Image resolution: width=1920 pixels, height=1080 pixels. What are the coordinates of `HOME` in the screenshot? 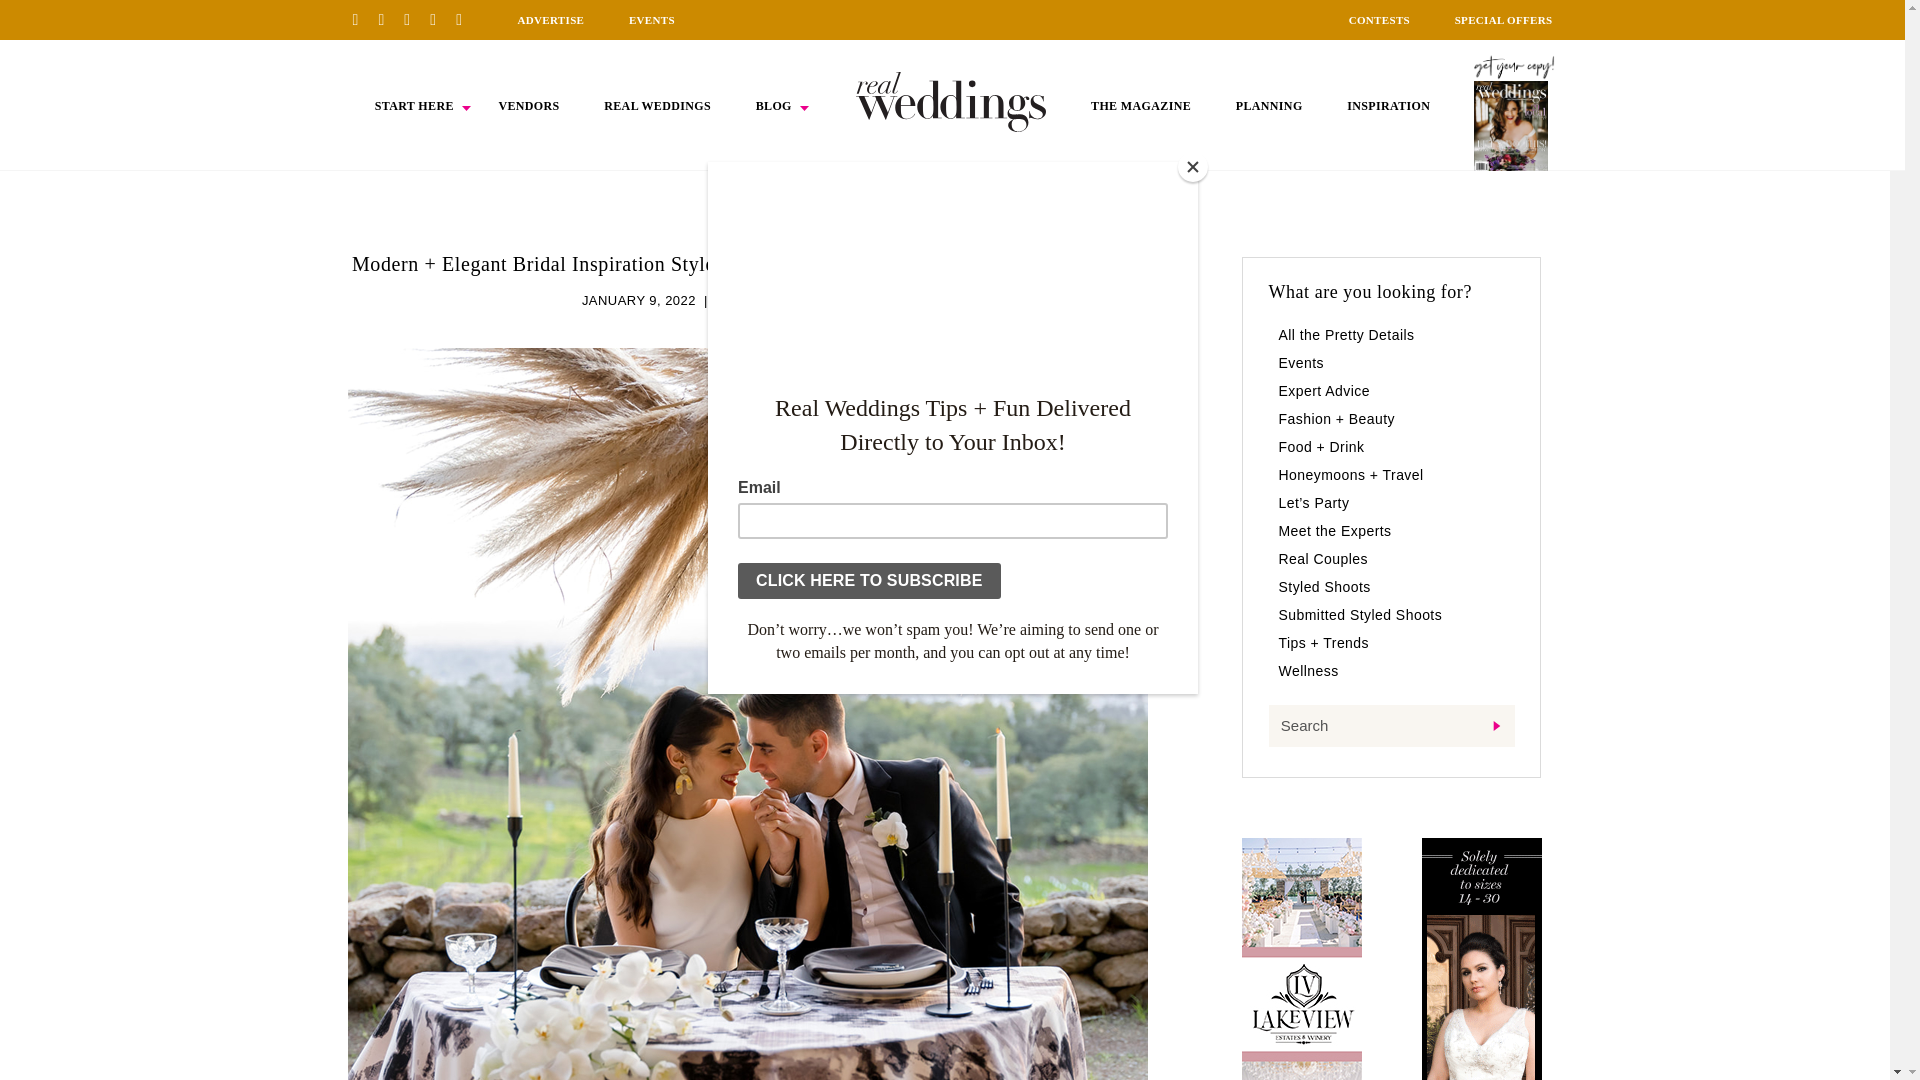 It's located at (951, 101).